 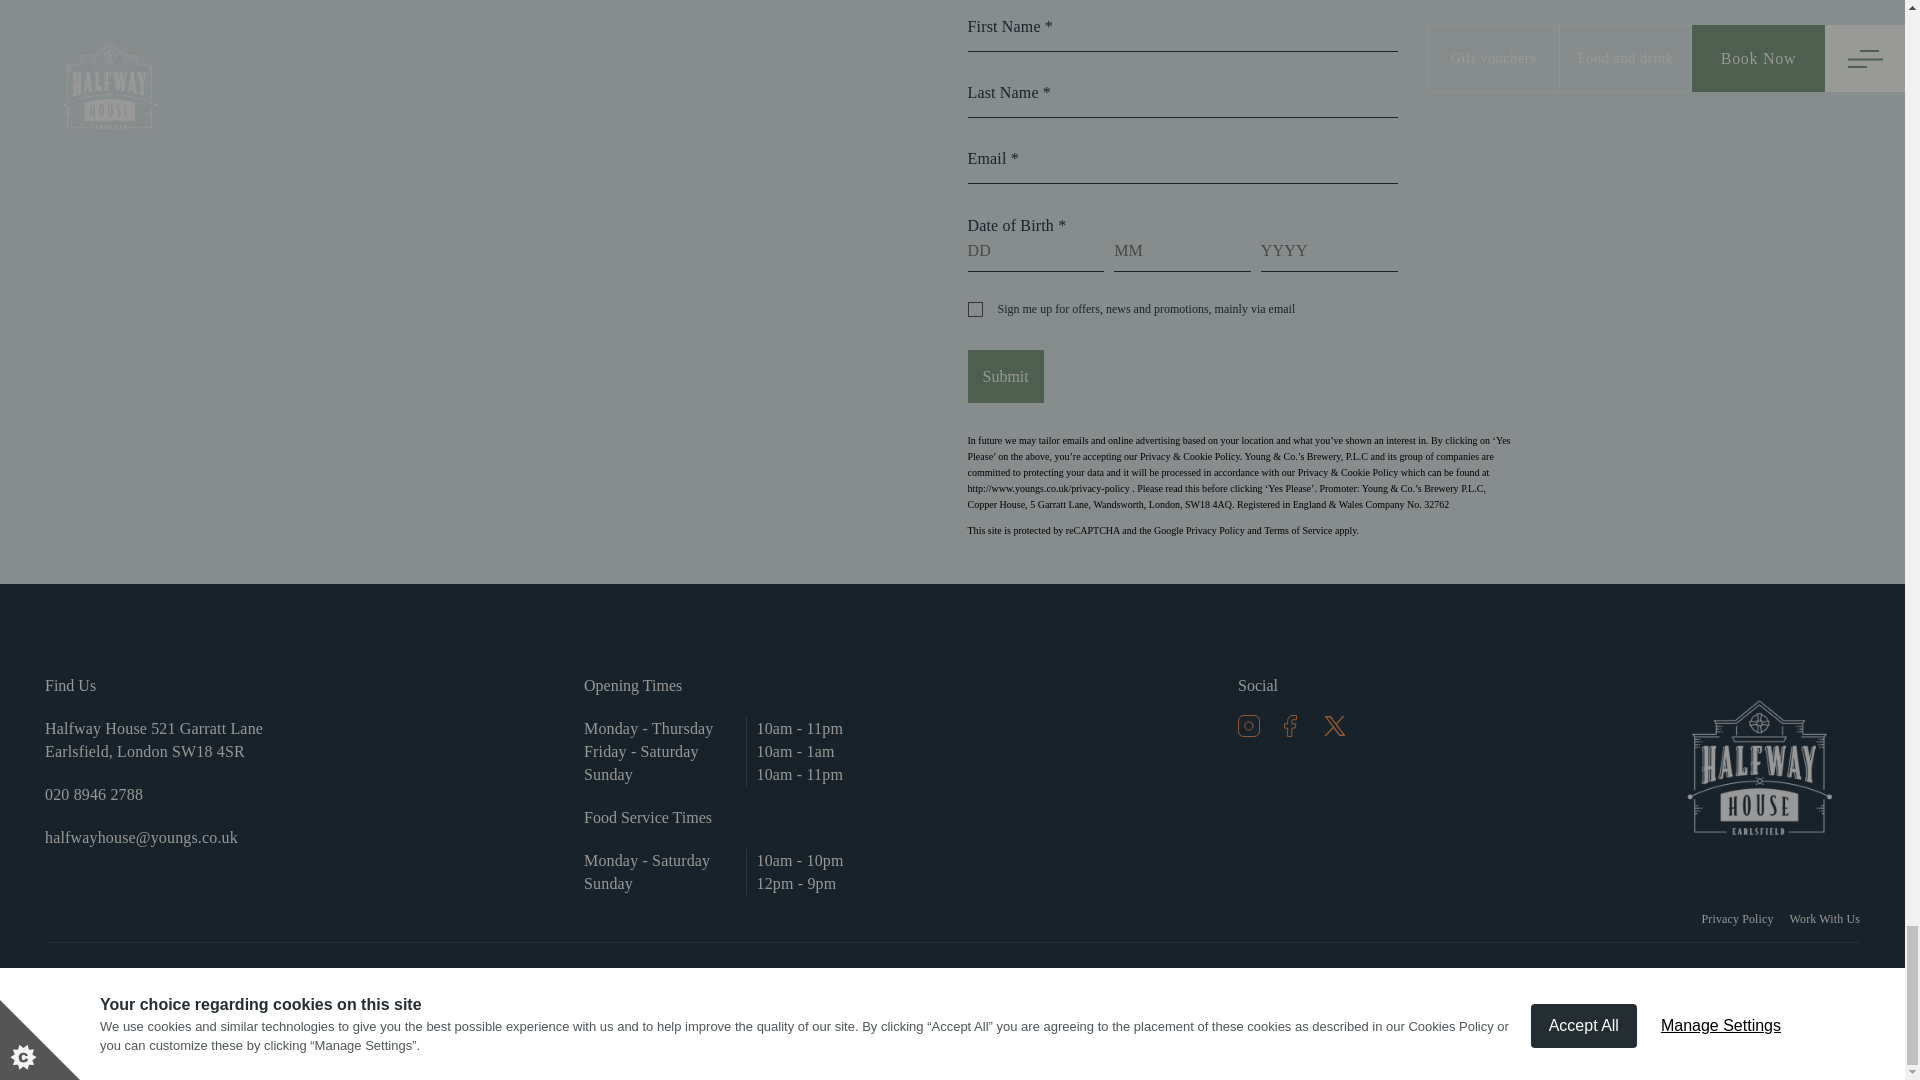 What do you see at coordinates (1738, 918) in the screenshot?
I see `Privacy Policy` at bounding box center [1738, 918].